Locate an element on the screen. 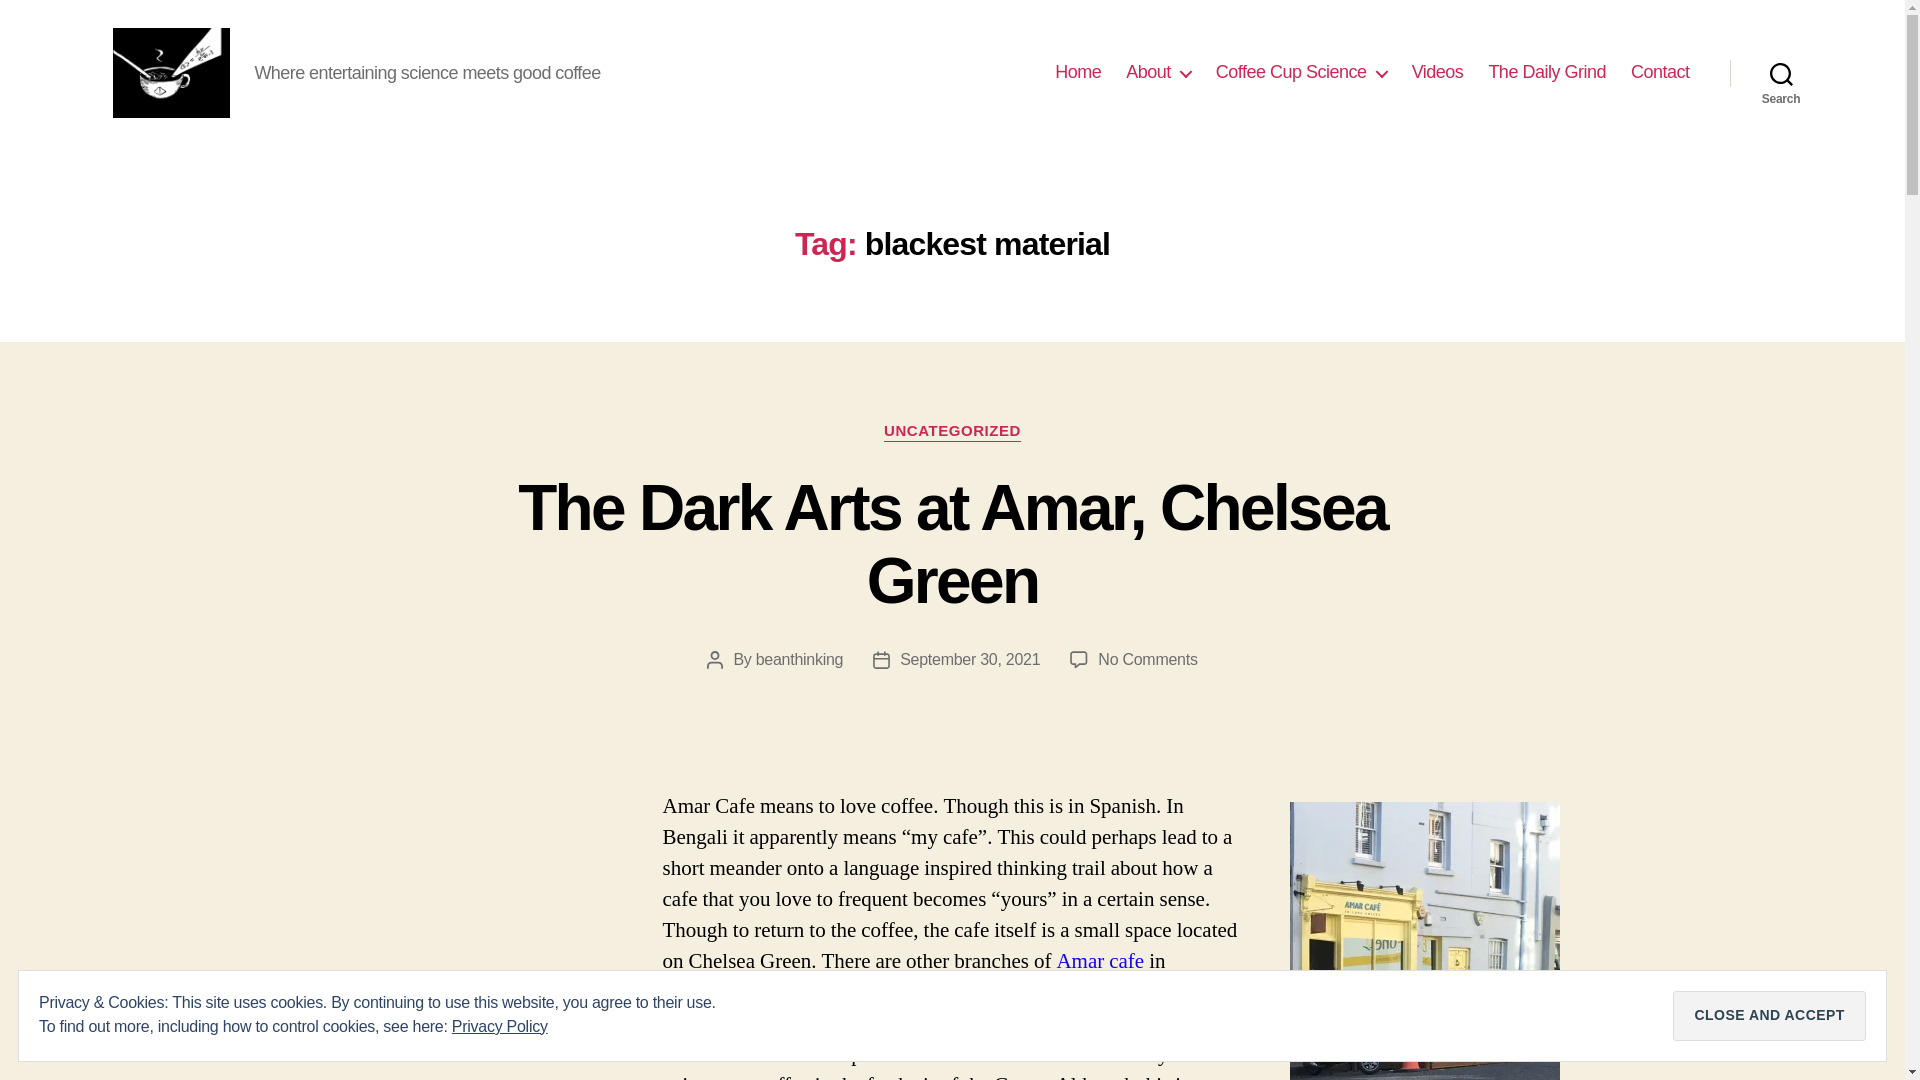 The height and width of the screenshot is (1080, 1920). Contact is located at coordinates (1660, 72).